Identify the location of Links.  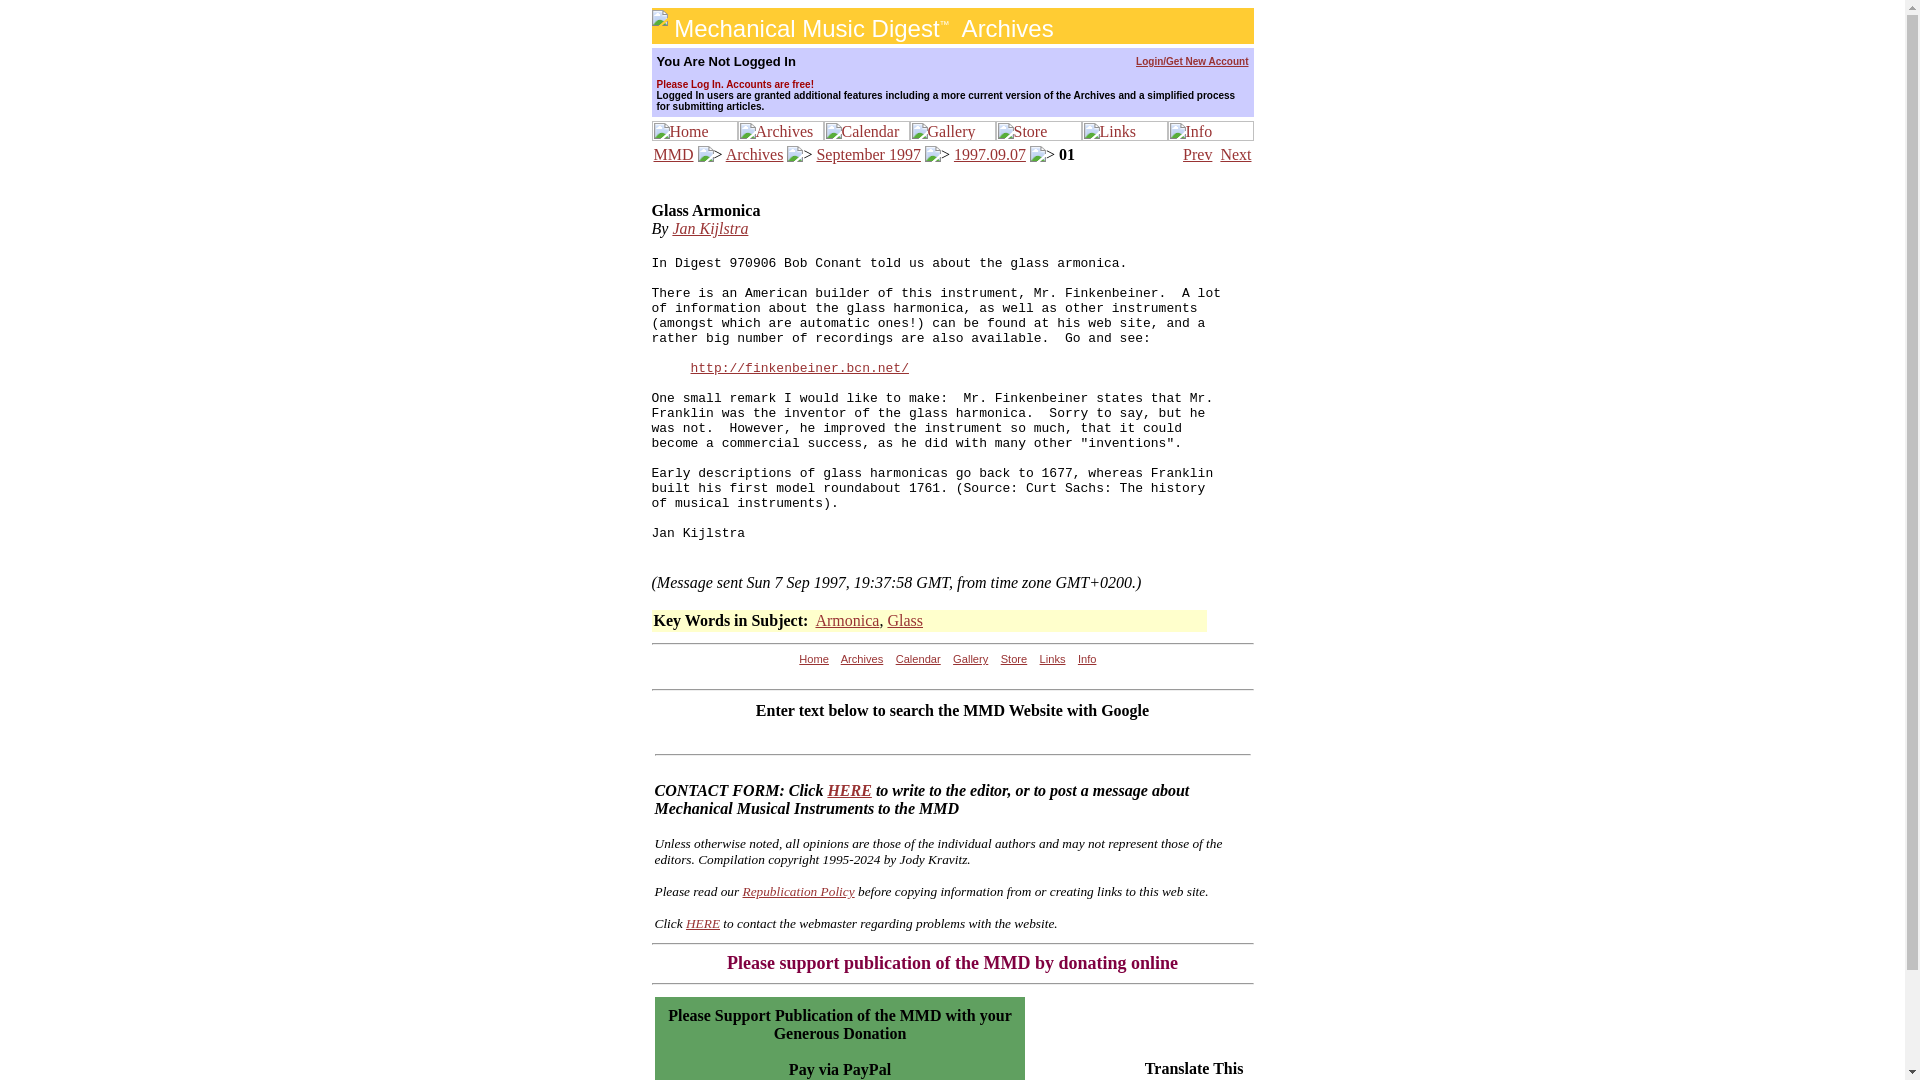
(1052, 659).